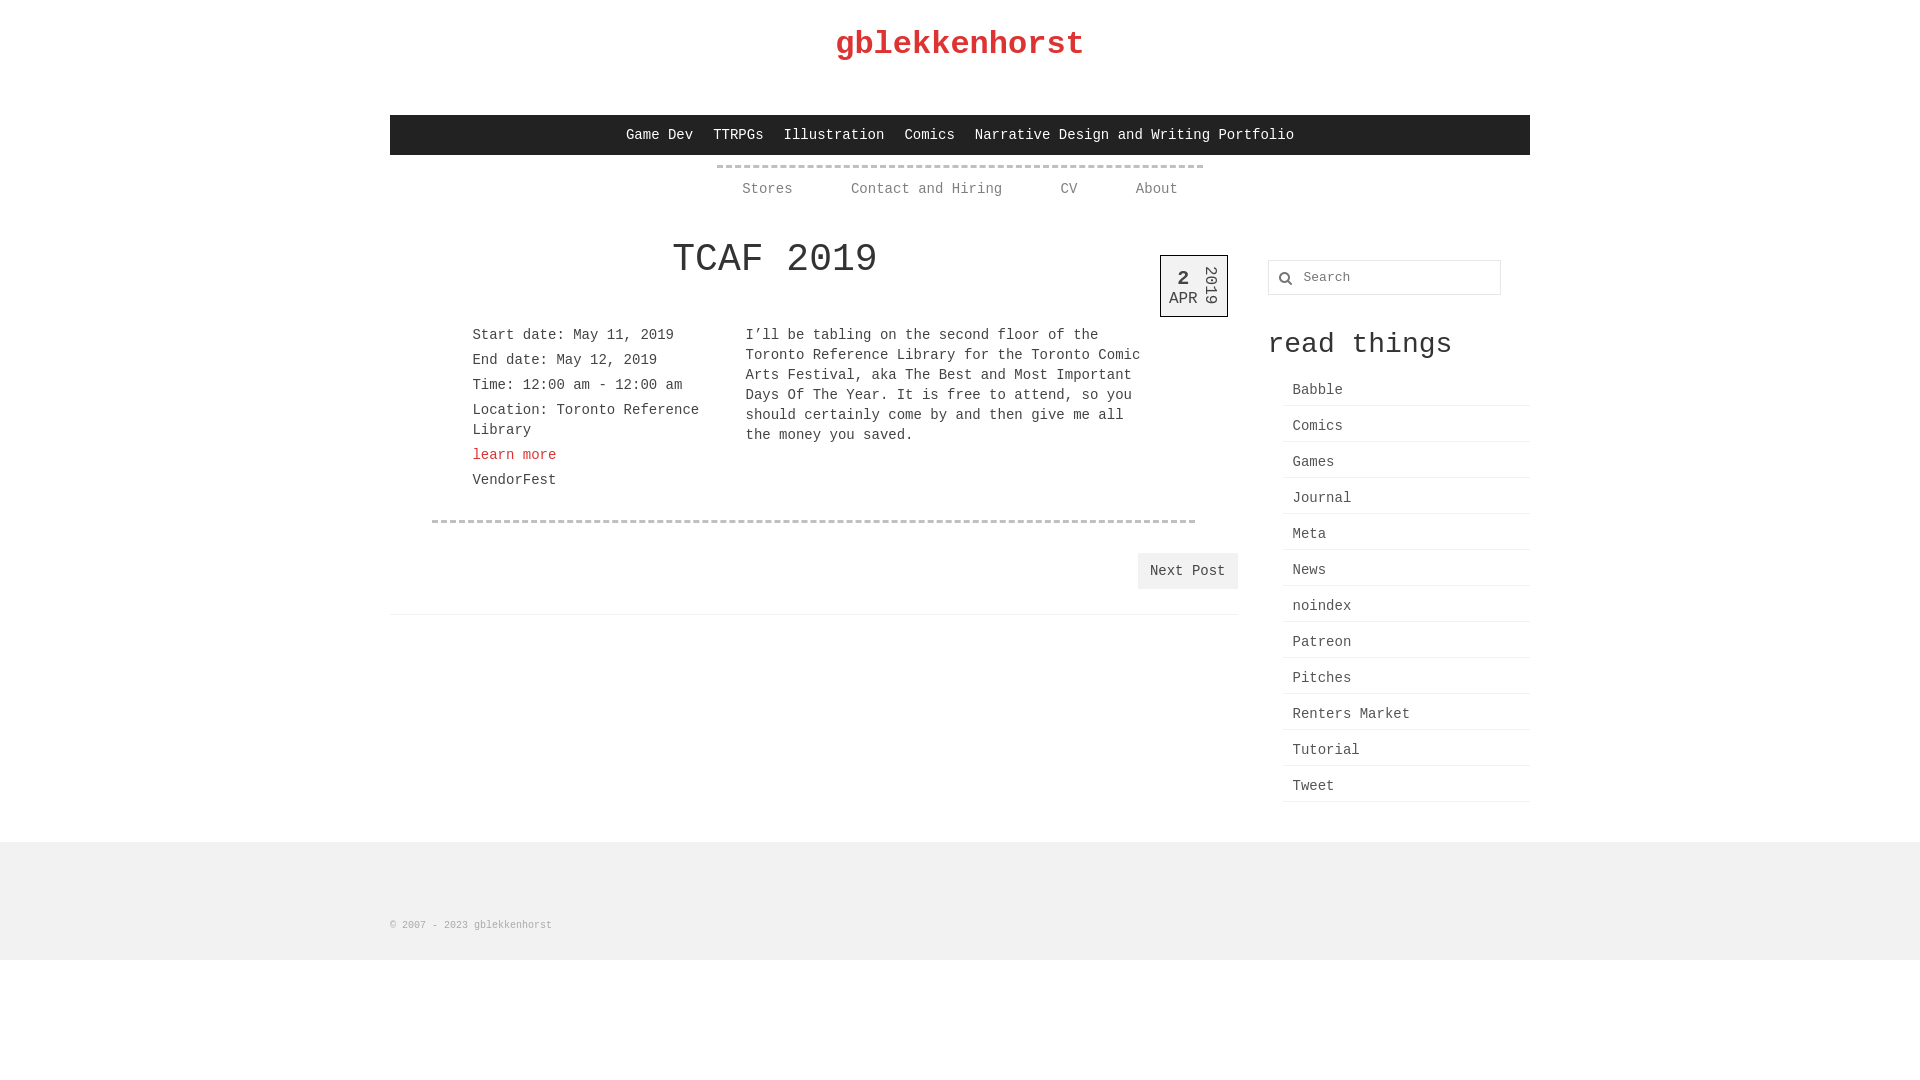 The width and height of the screenshot is (1920, 1080). Describe the element at coordinates (1406, 390) in the screenshot. I see `Babble` at that location.